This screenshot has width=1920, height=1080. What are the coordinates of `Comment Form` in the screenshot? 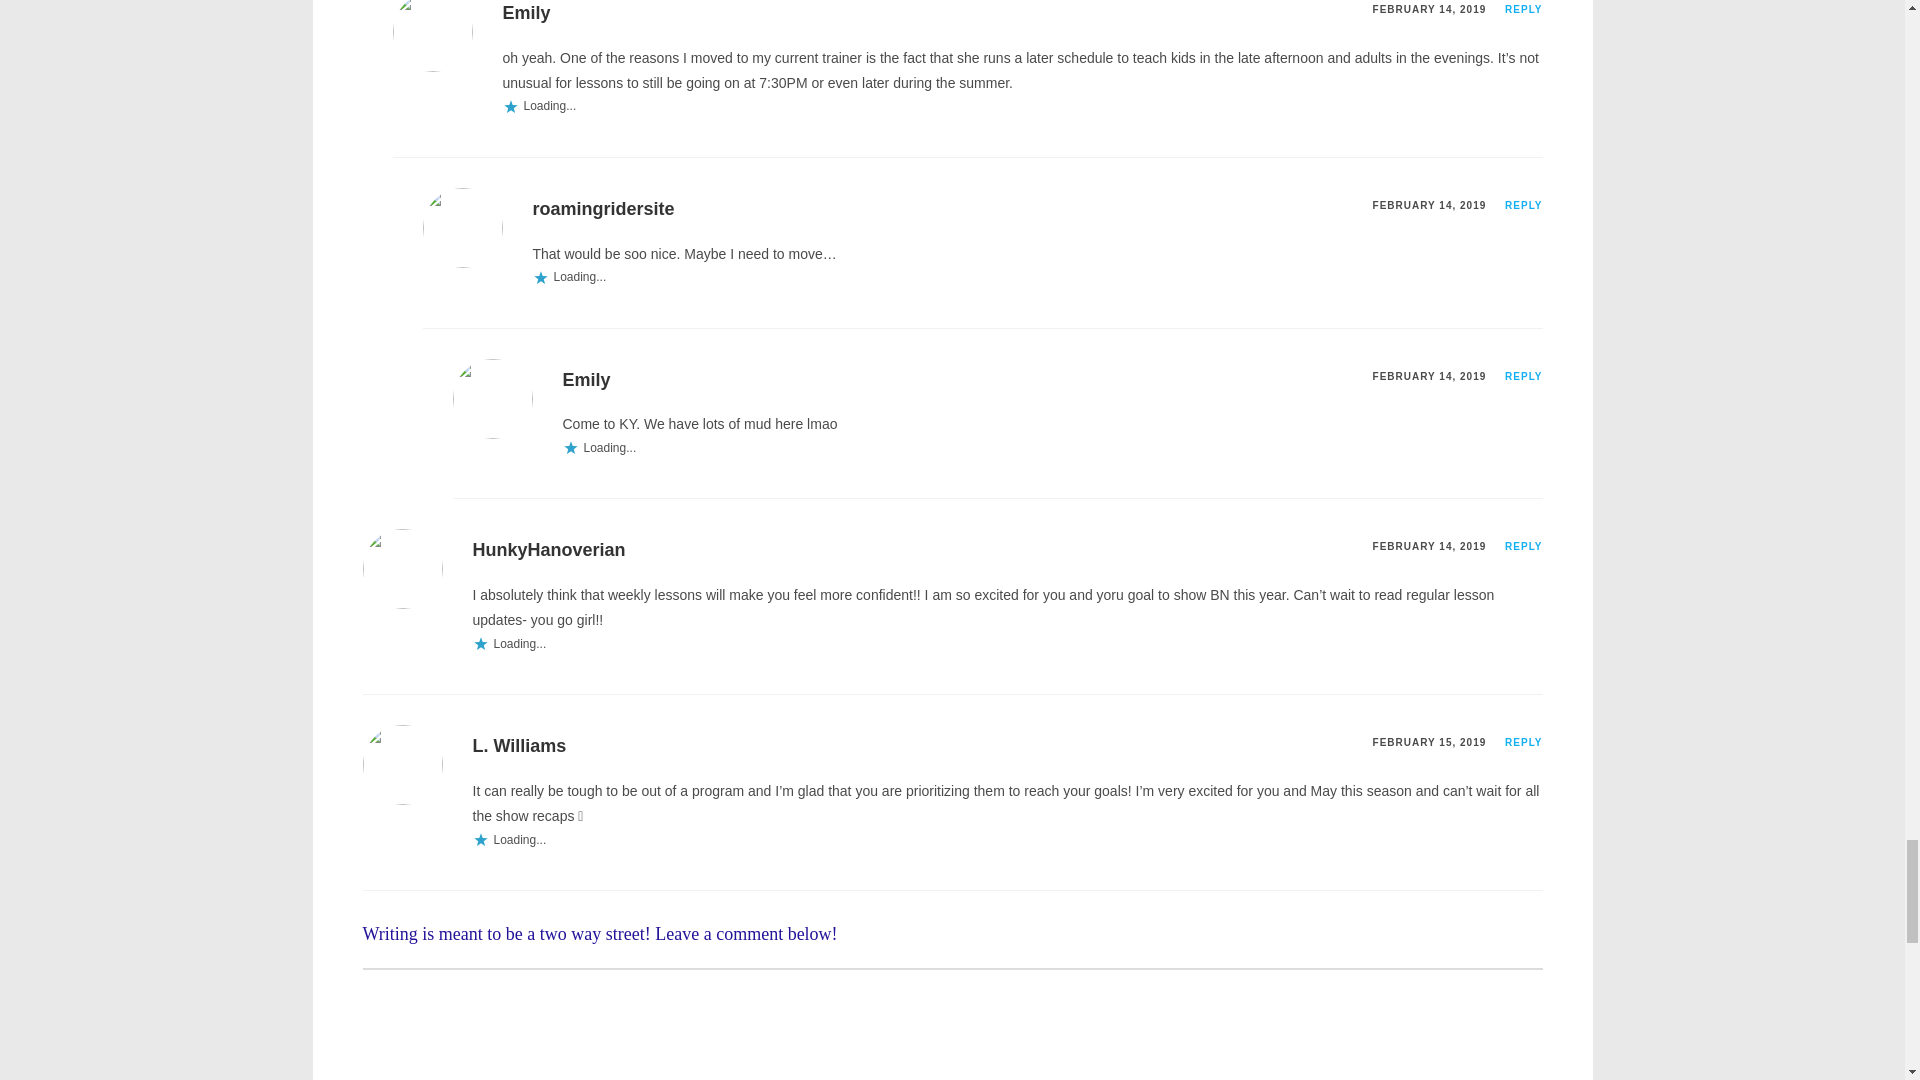 It's located at (952, 1024).